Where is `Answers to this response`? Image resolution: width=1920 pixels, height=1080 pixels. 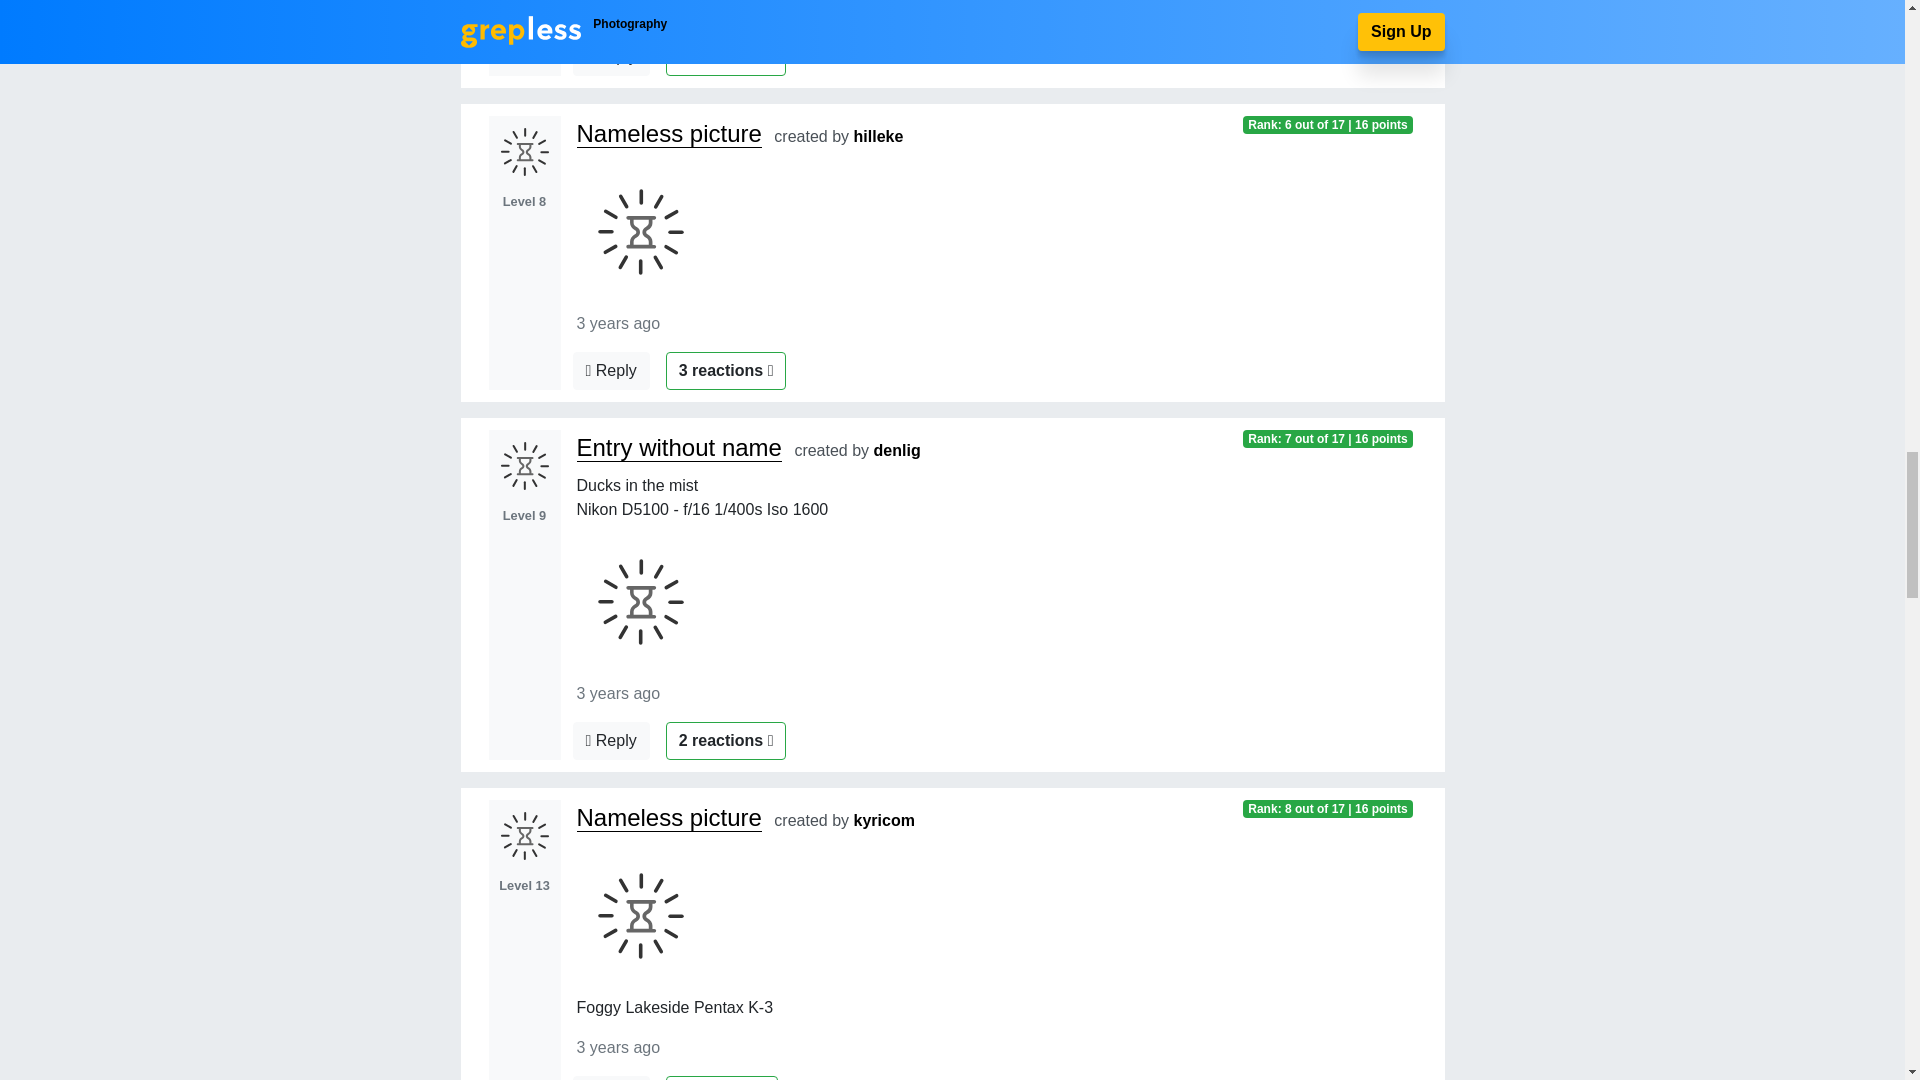 Answers to this response is located at coordinates (610, 1078).